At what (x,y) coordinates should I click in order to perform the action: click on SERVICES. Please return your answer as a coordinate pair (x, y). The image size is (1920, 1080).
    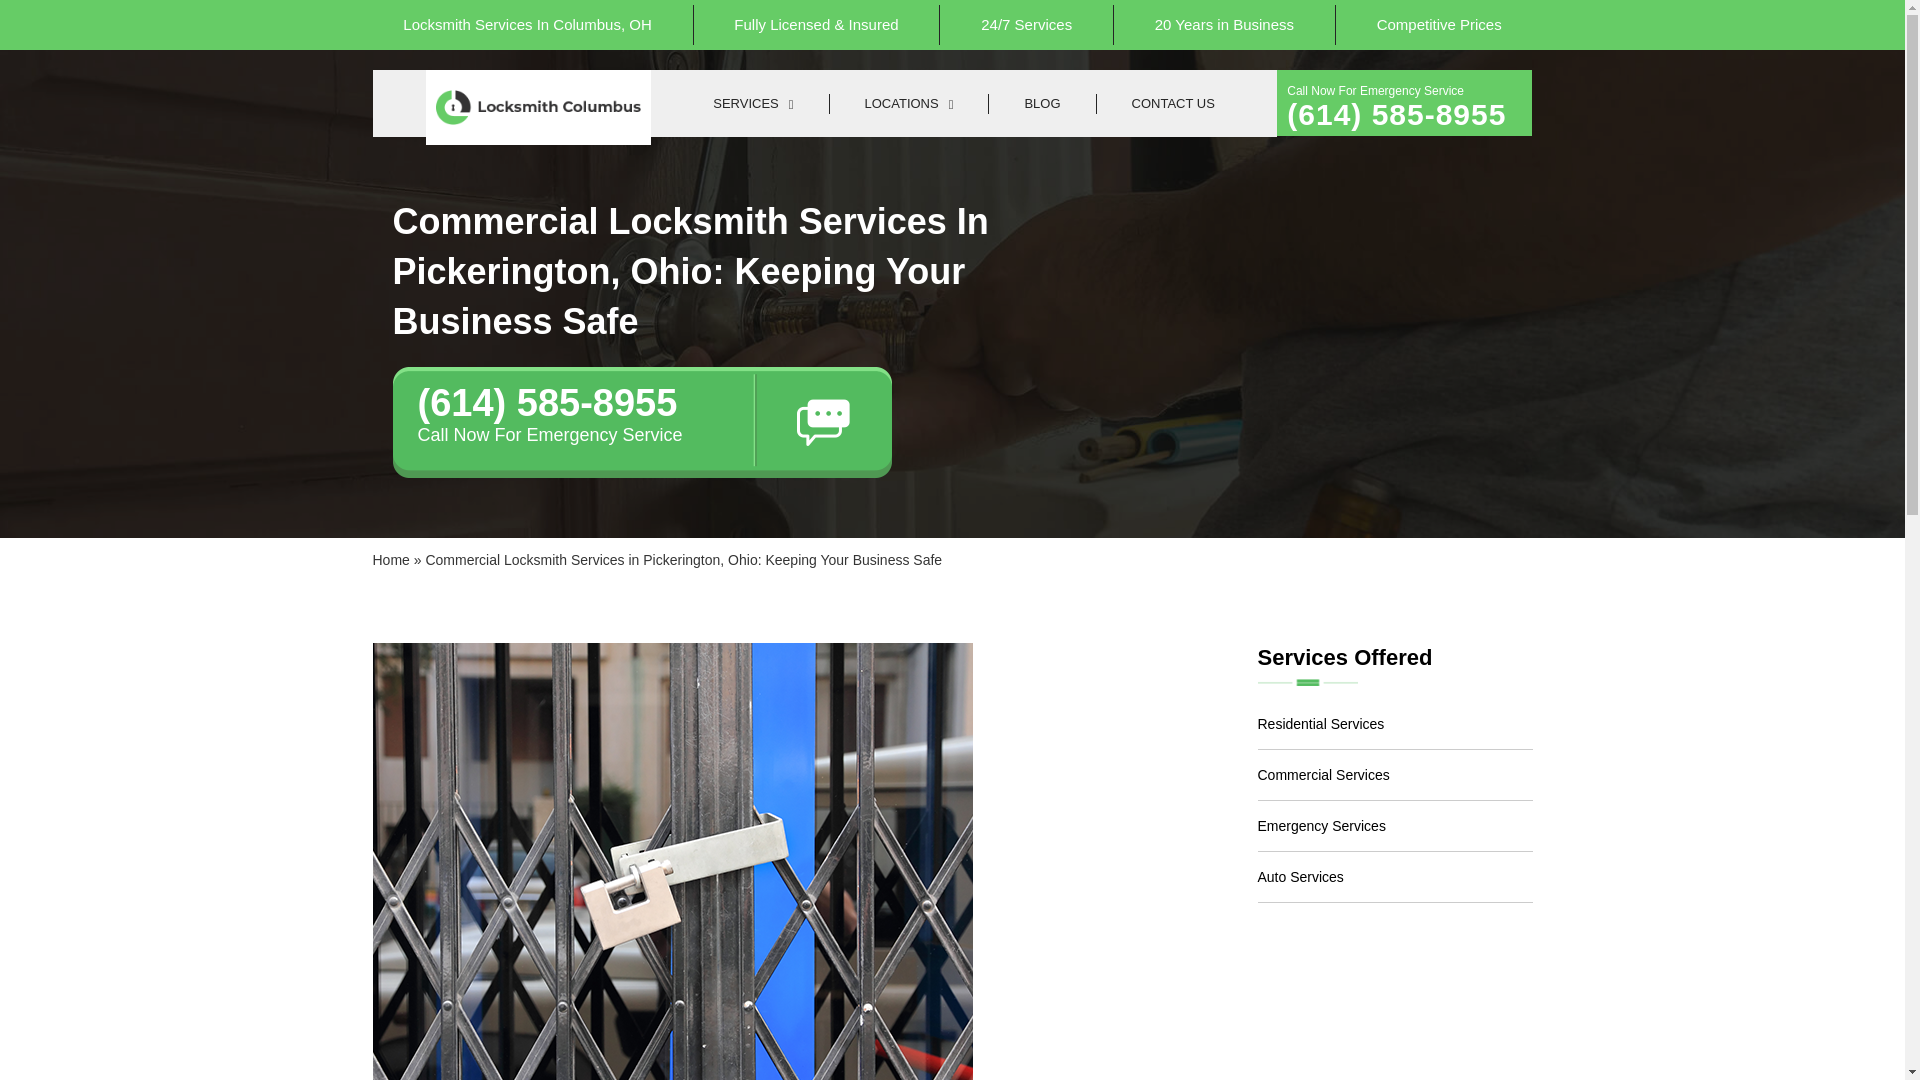
    Looking at the image, I should click on (753, 104).